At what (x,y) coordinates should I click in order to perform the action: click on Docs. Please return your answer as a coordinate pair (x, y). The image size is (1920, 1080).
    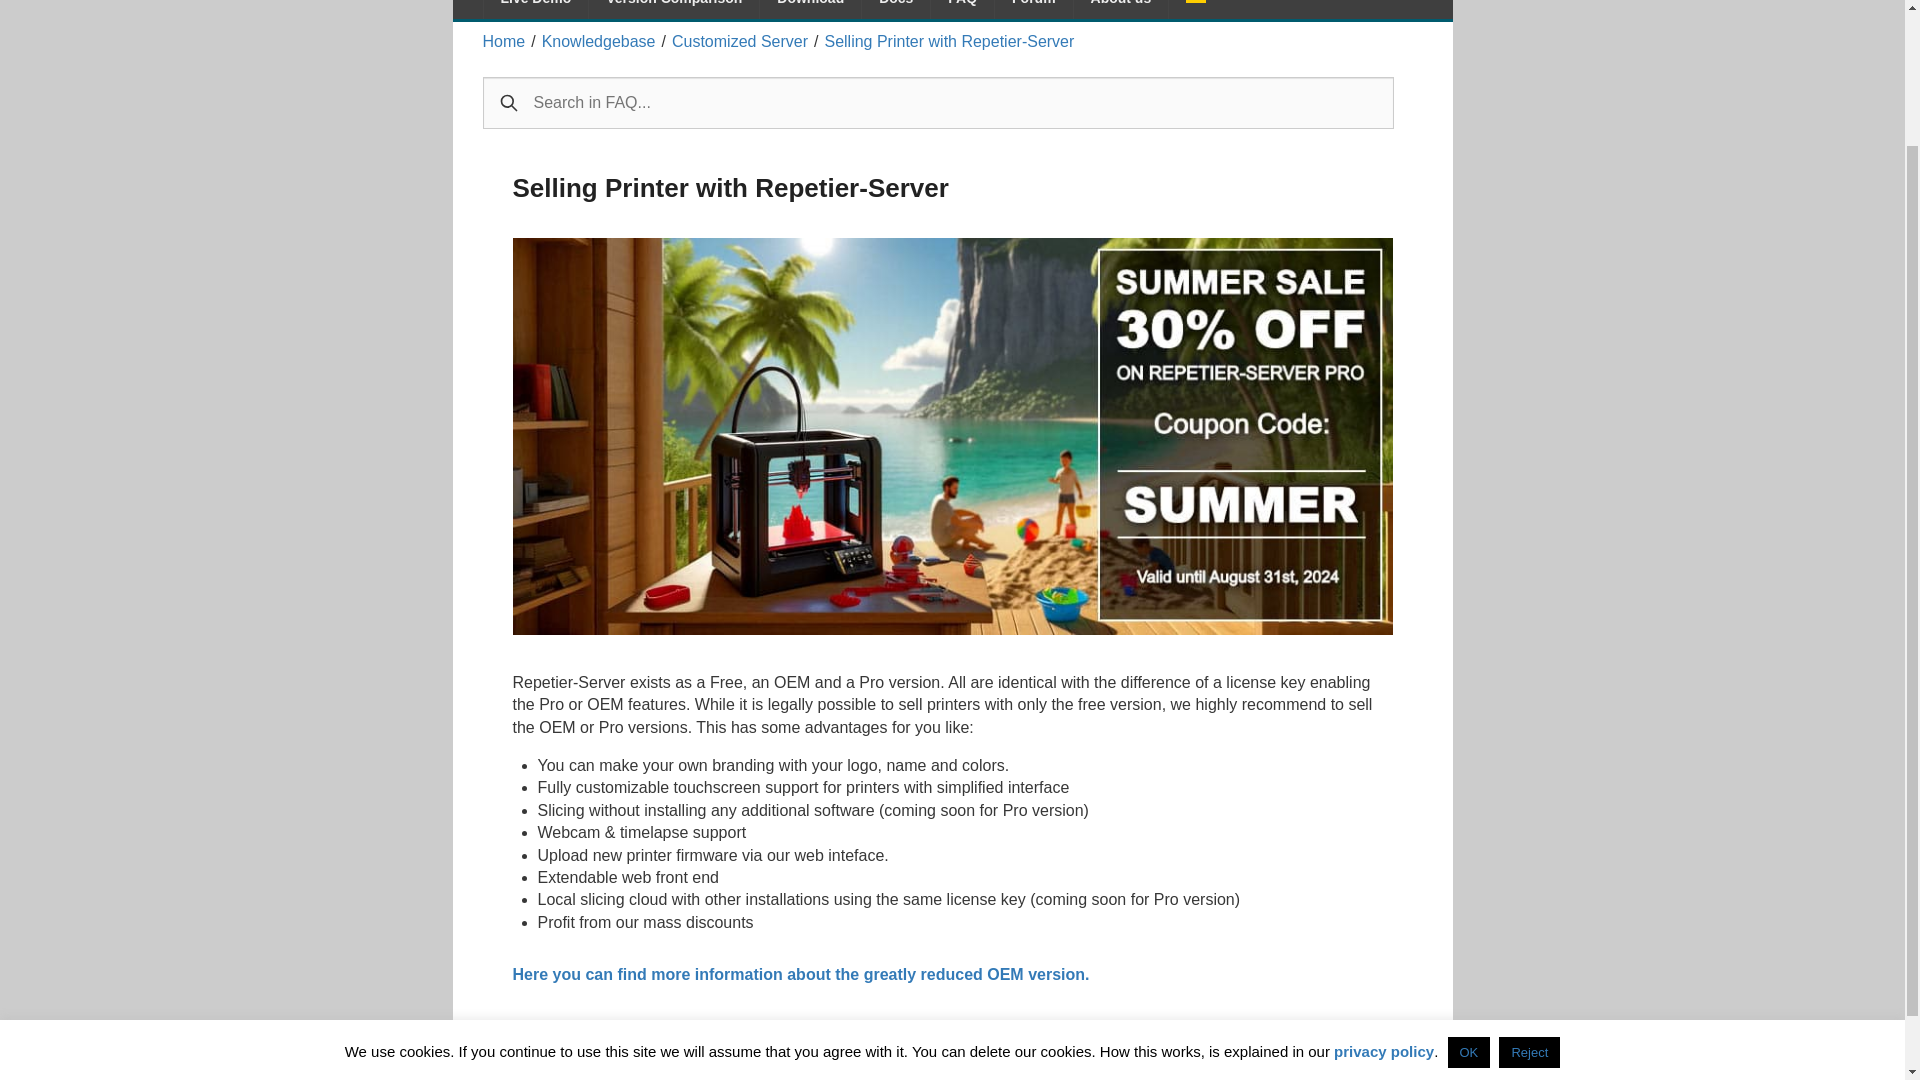
    Looking at the image, I should click on (896, 10).